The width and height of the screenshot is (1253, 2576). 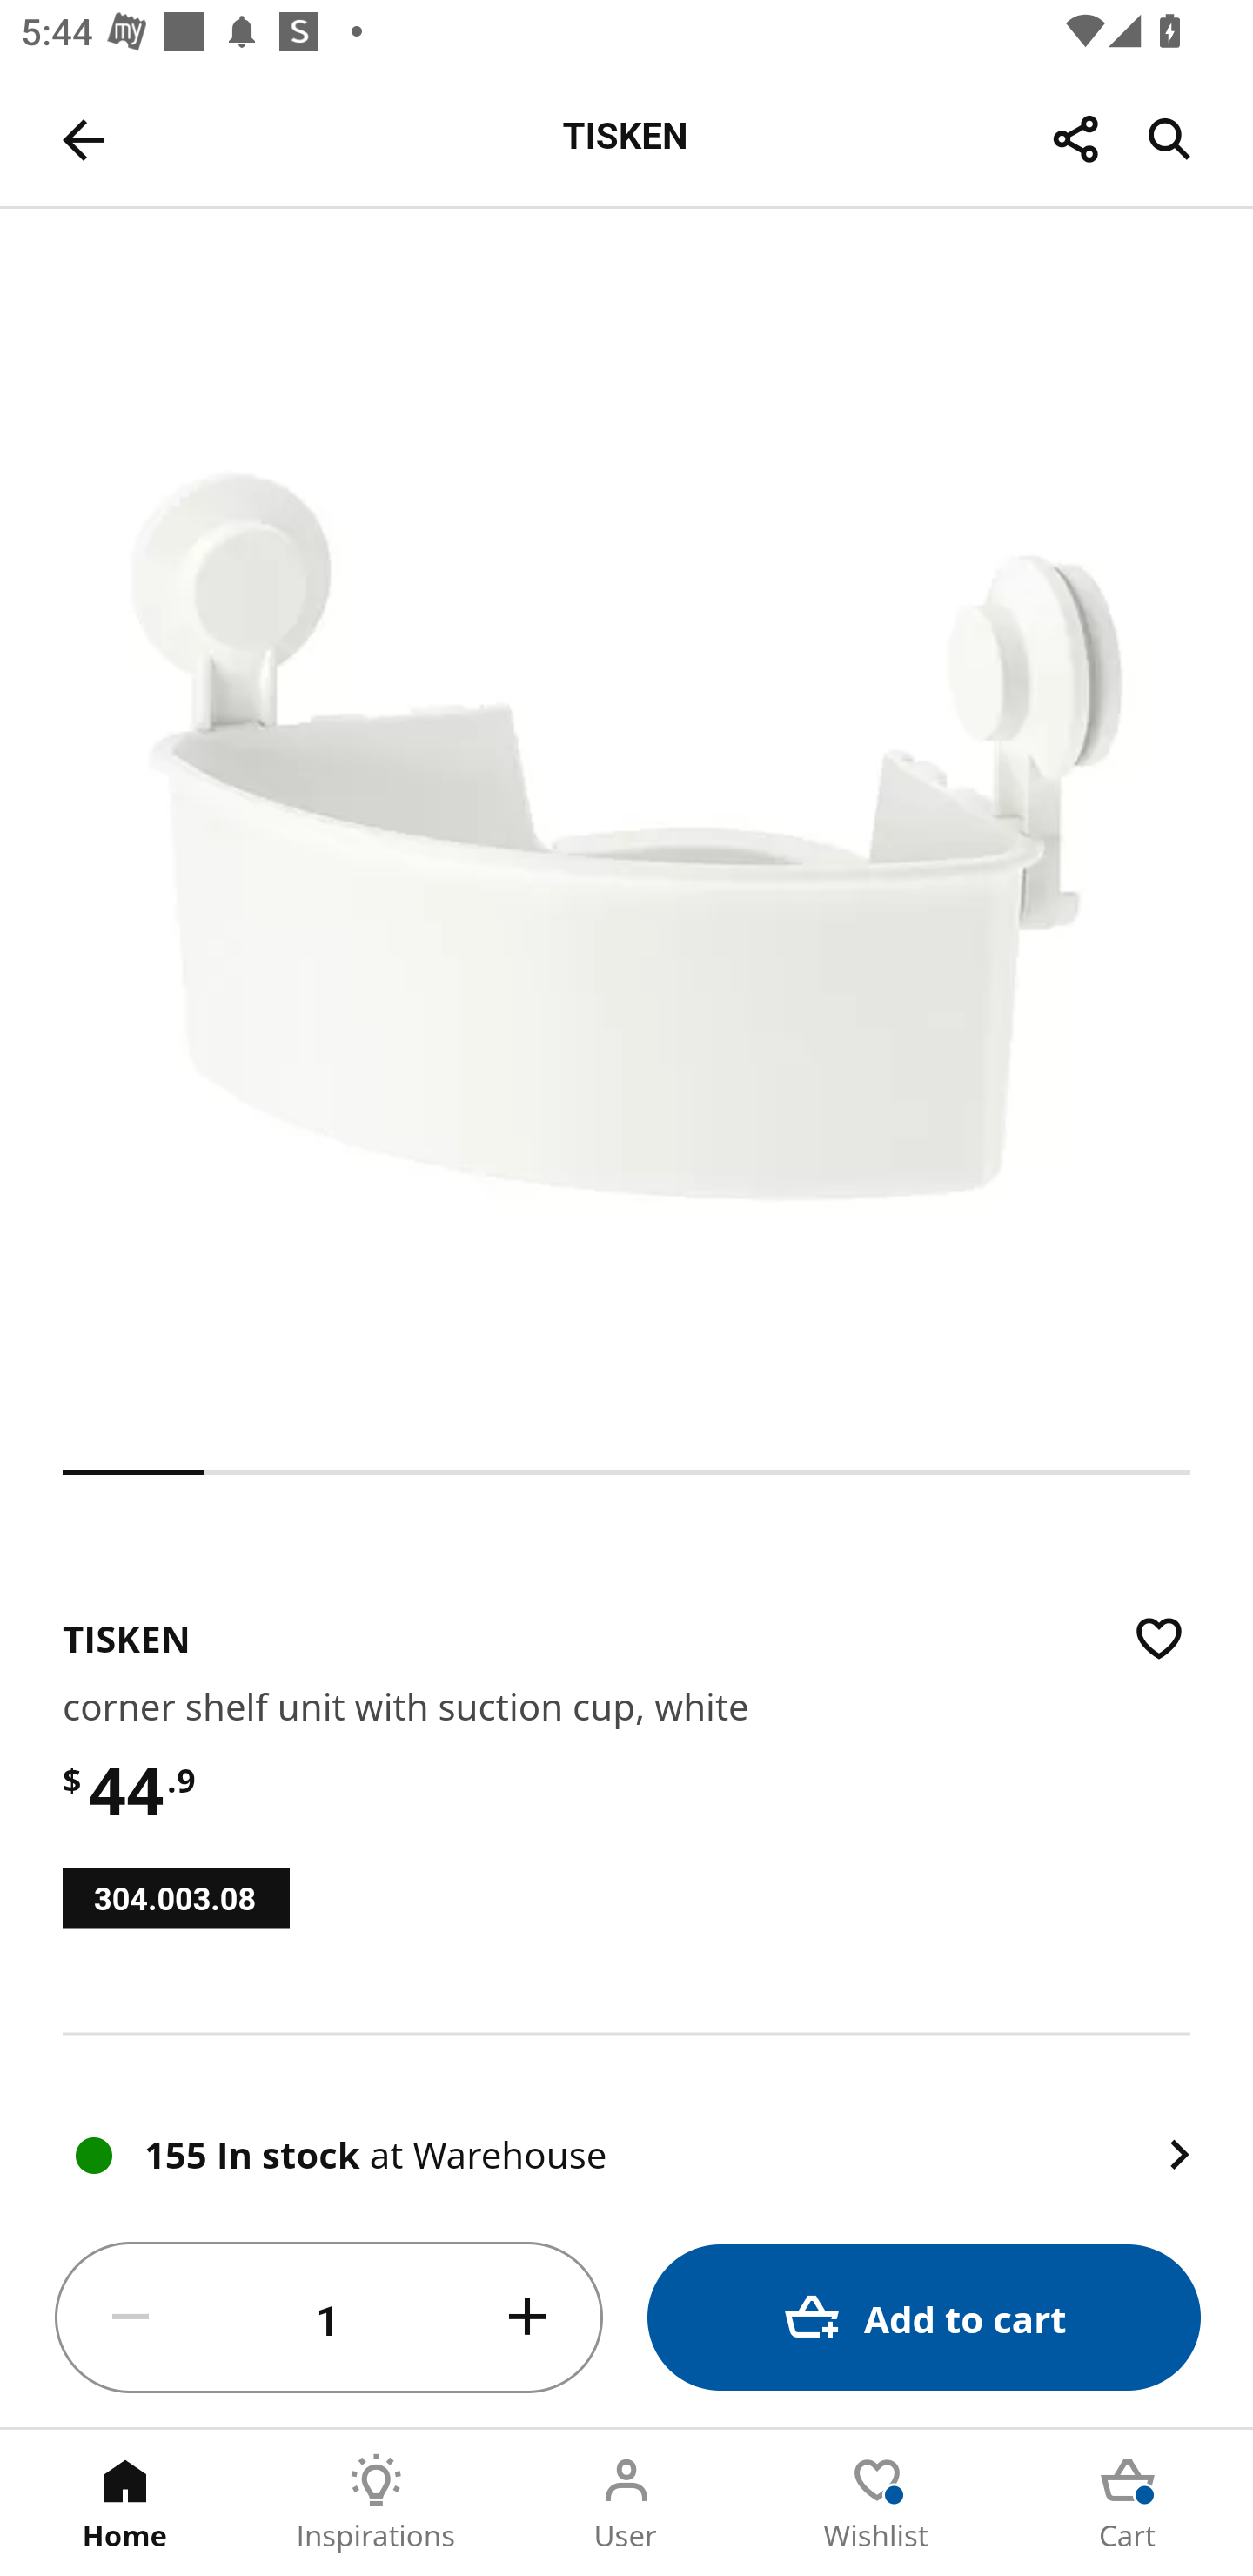 I want to click on Wishlist
Tab 4 of 5, so click(x=877, y=2503).